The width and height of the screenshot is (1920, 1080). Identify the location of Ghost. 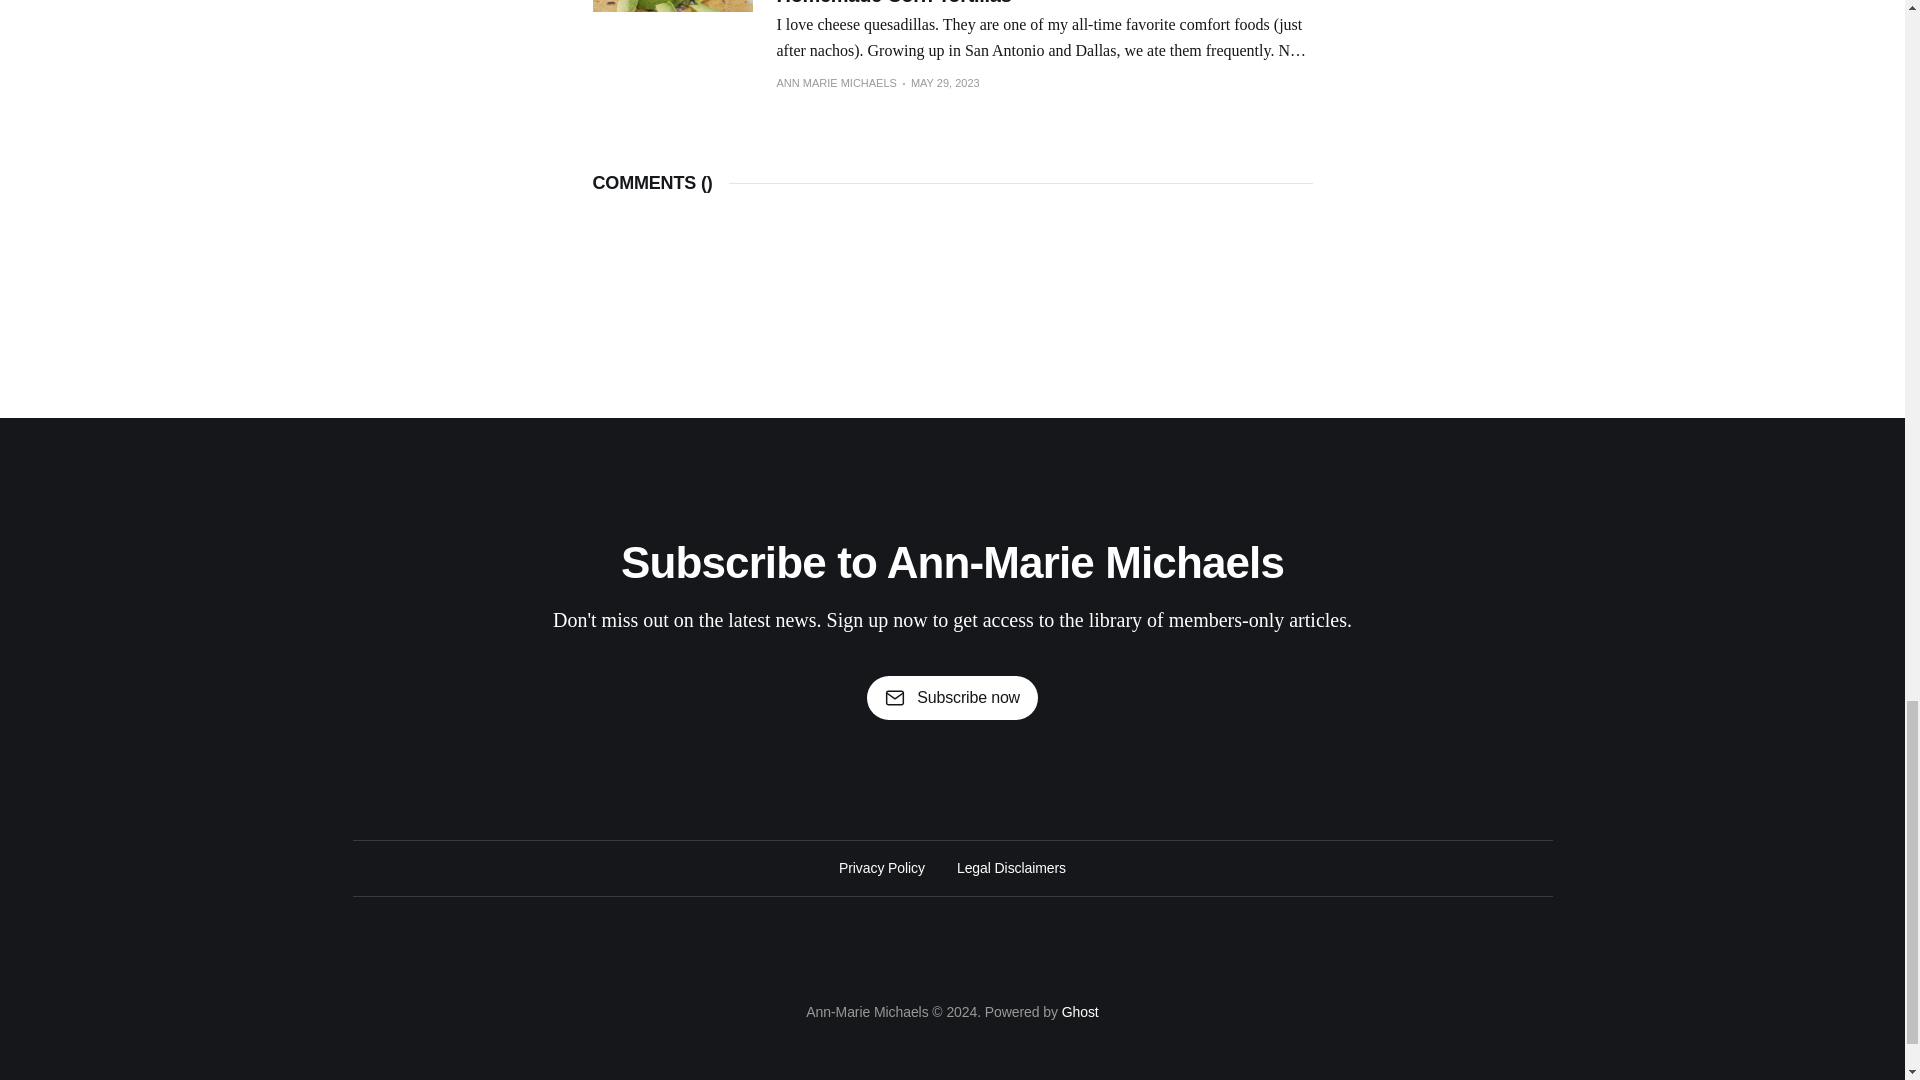
(1080, 1012).